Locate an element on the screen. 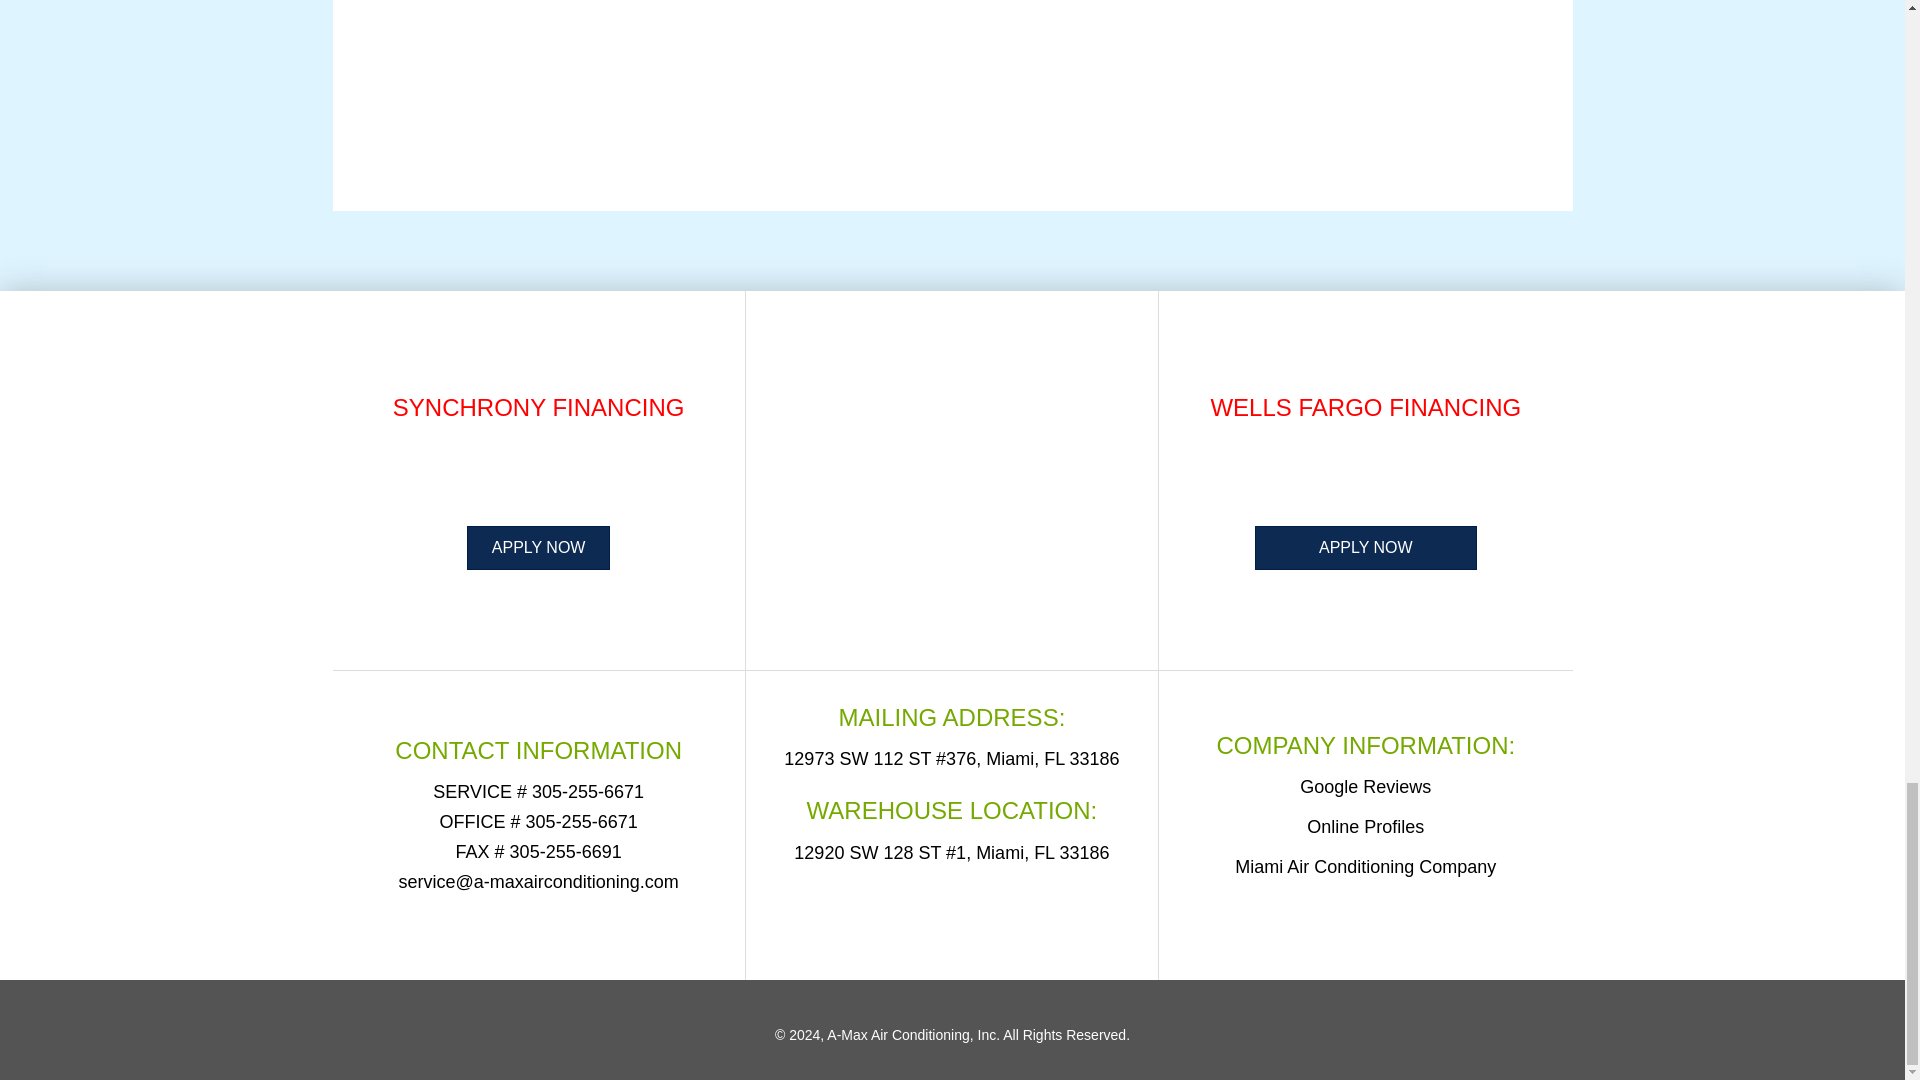 The height and width of the screenshot is (1080, 1920). APPLY NOW is located at coordinates (538, 548).